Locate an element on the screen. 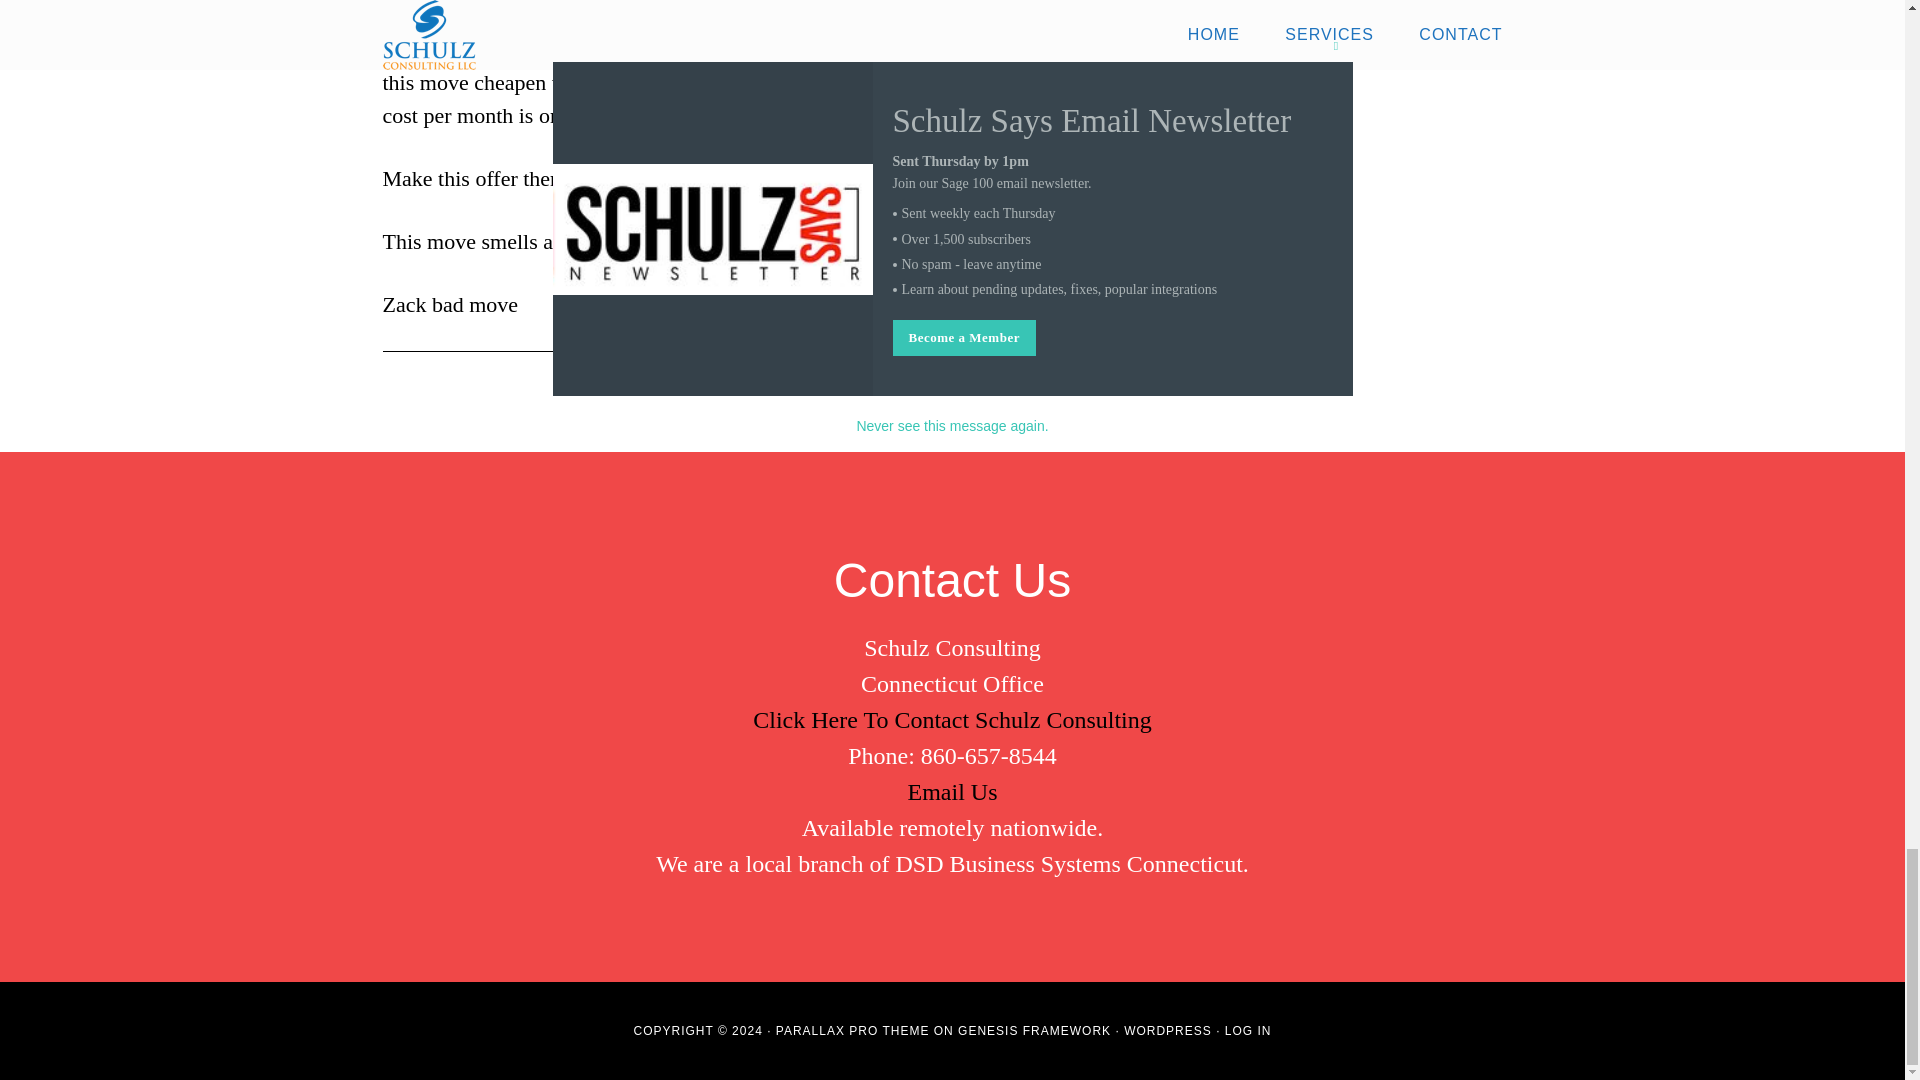 Image resolution: width=1920 pixels, height=1080 pixels. GENESIS FRAMEWORK is located at coordinates (1034, 1030).